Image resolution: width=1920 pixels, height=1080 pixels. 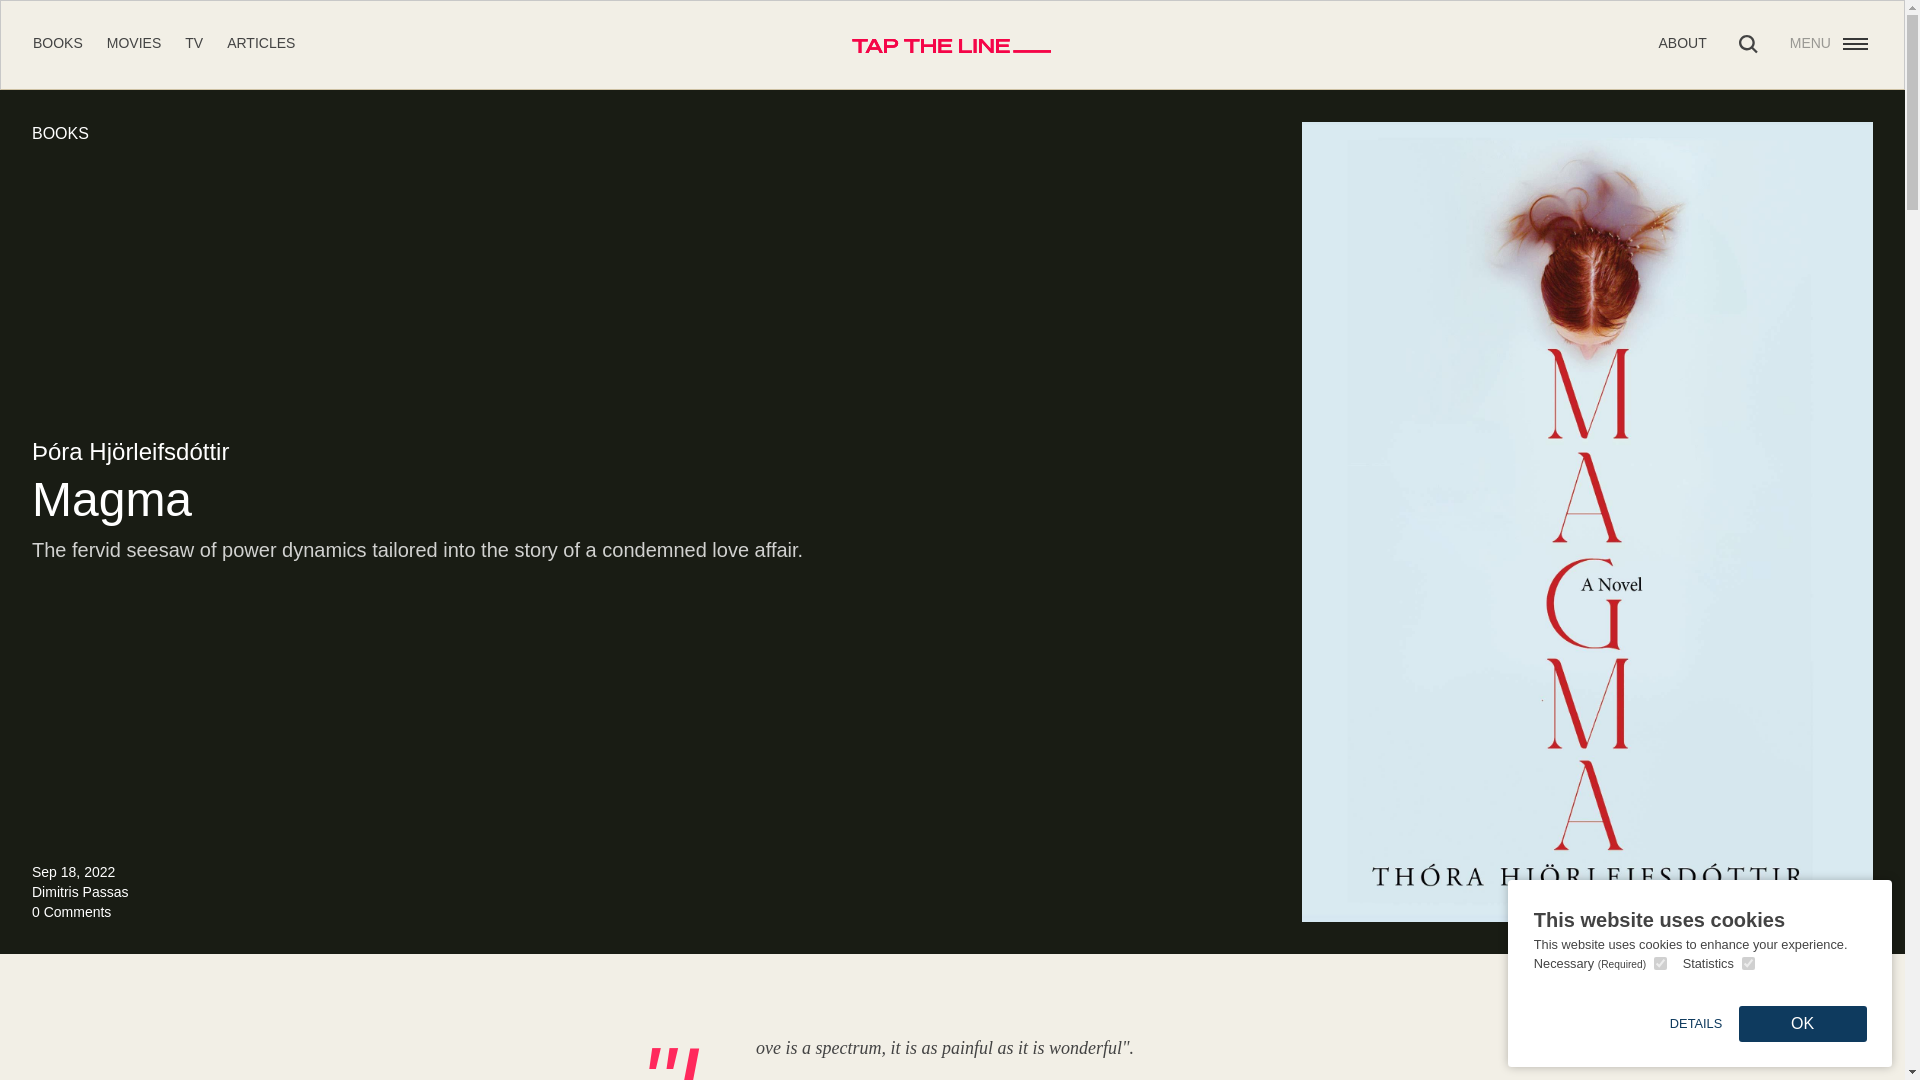 What do you see at coordinates (72, 912) in the screenshot?
I see `0 Comments` at bounding box center [72, 912].